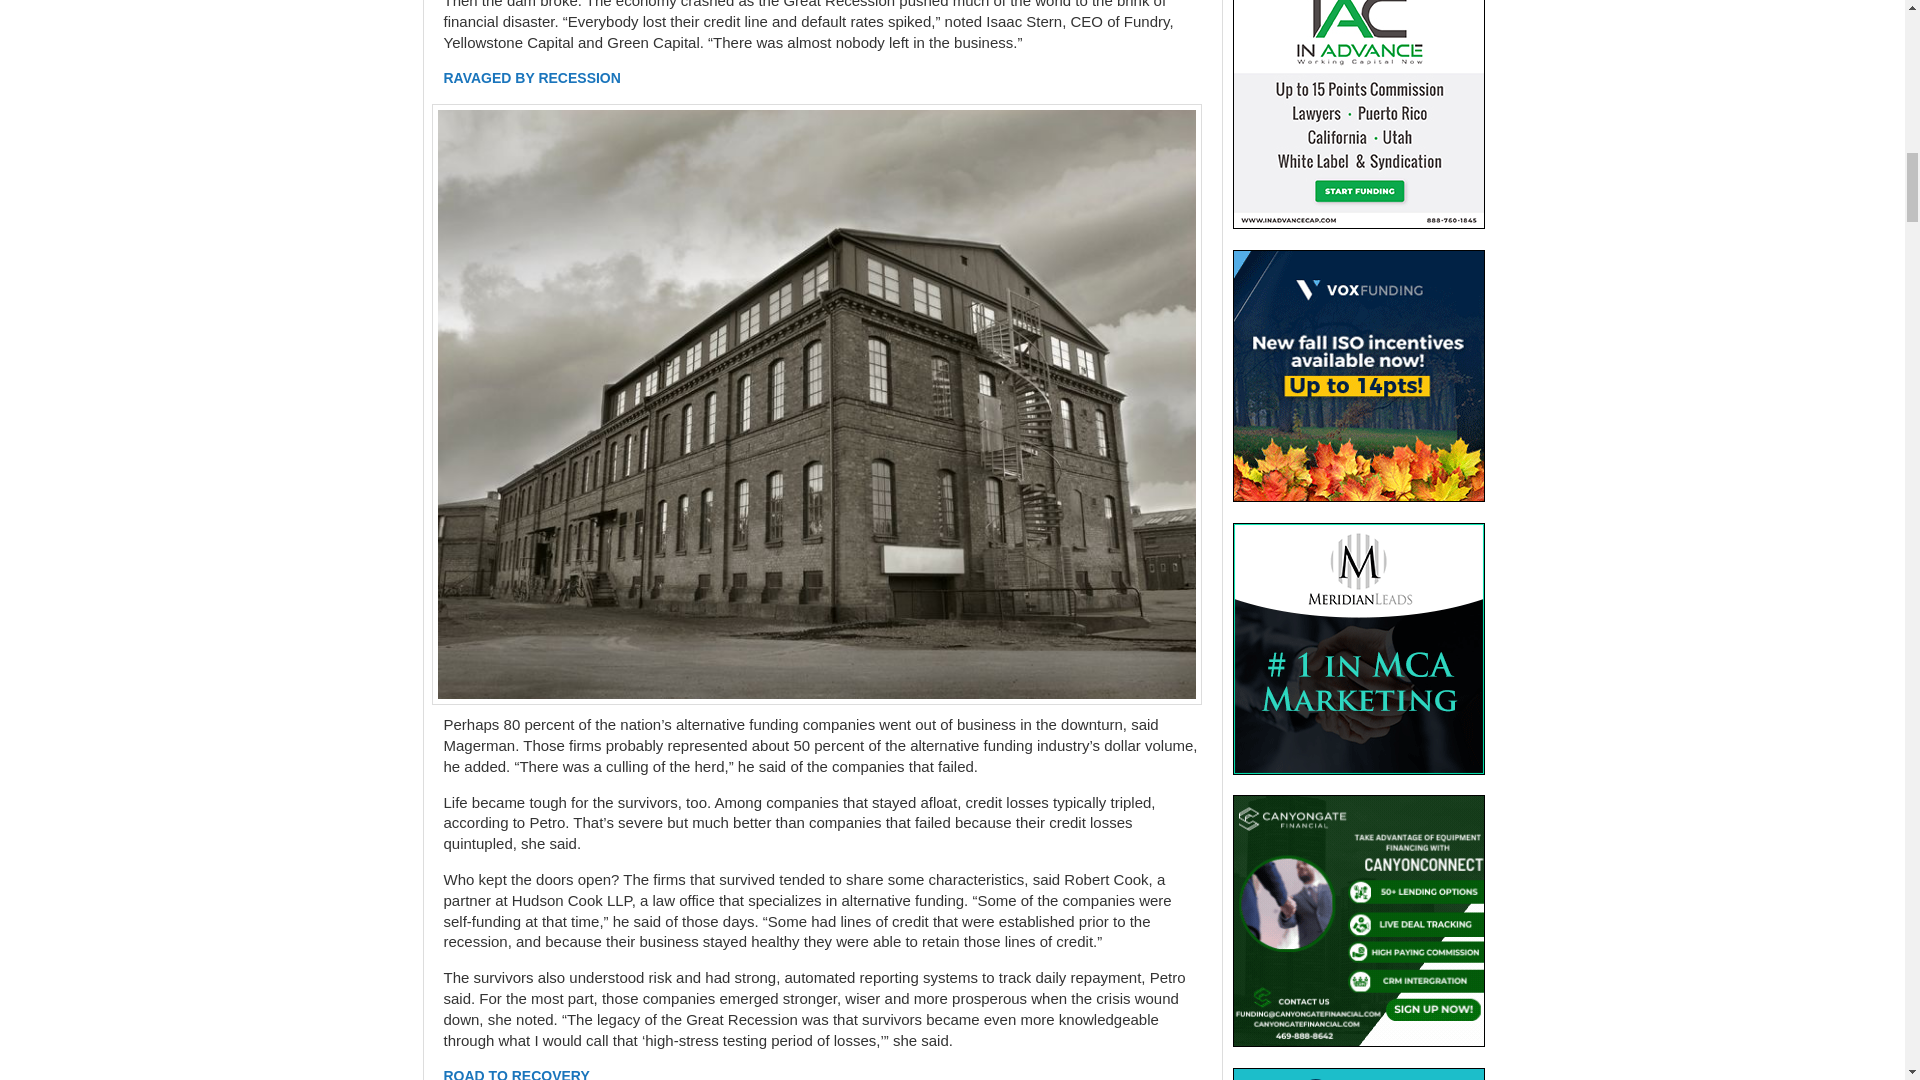  I want to click on Meridian Leads, so click(1358, 648).